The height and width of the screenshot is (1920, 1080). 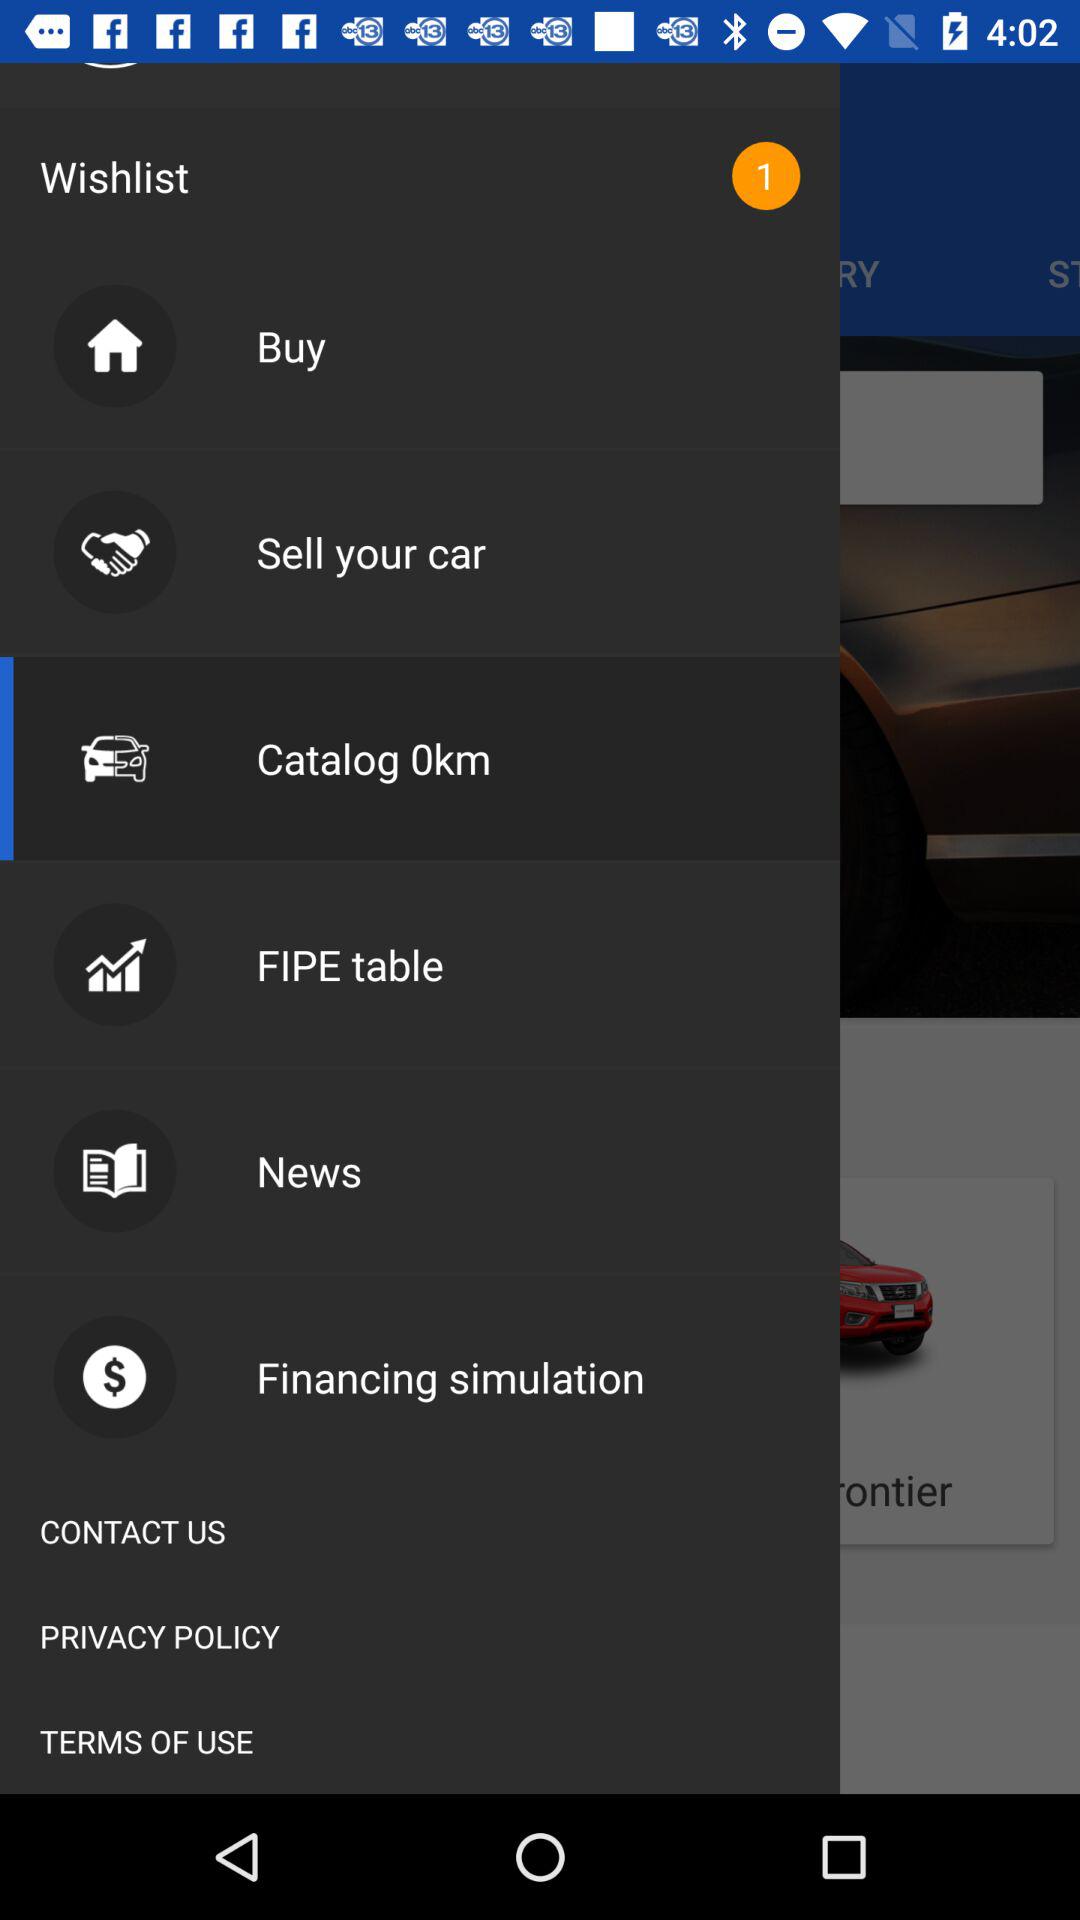 What do you see at coordinates (114, 552) in the screenshot?
I see `click on the image to the left of sell your car text` at bounding box center [114, 552].